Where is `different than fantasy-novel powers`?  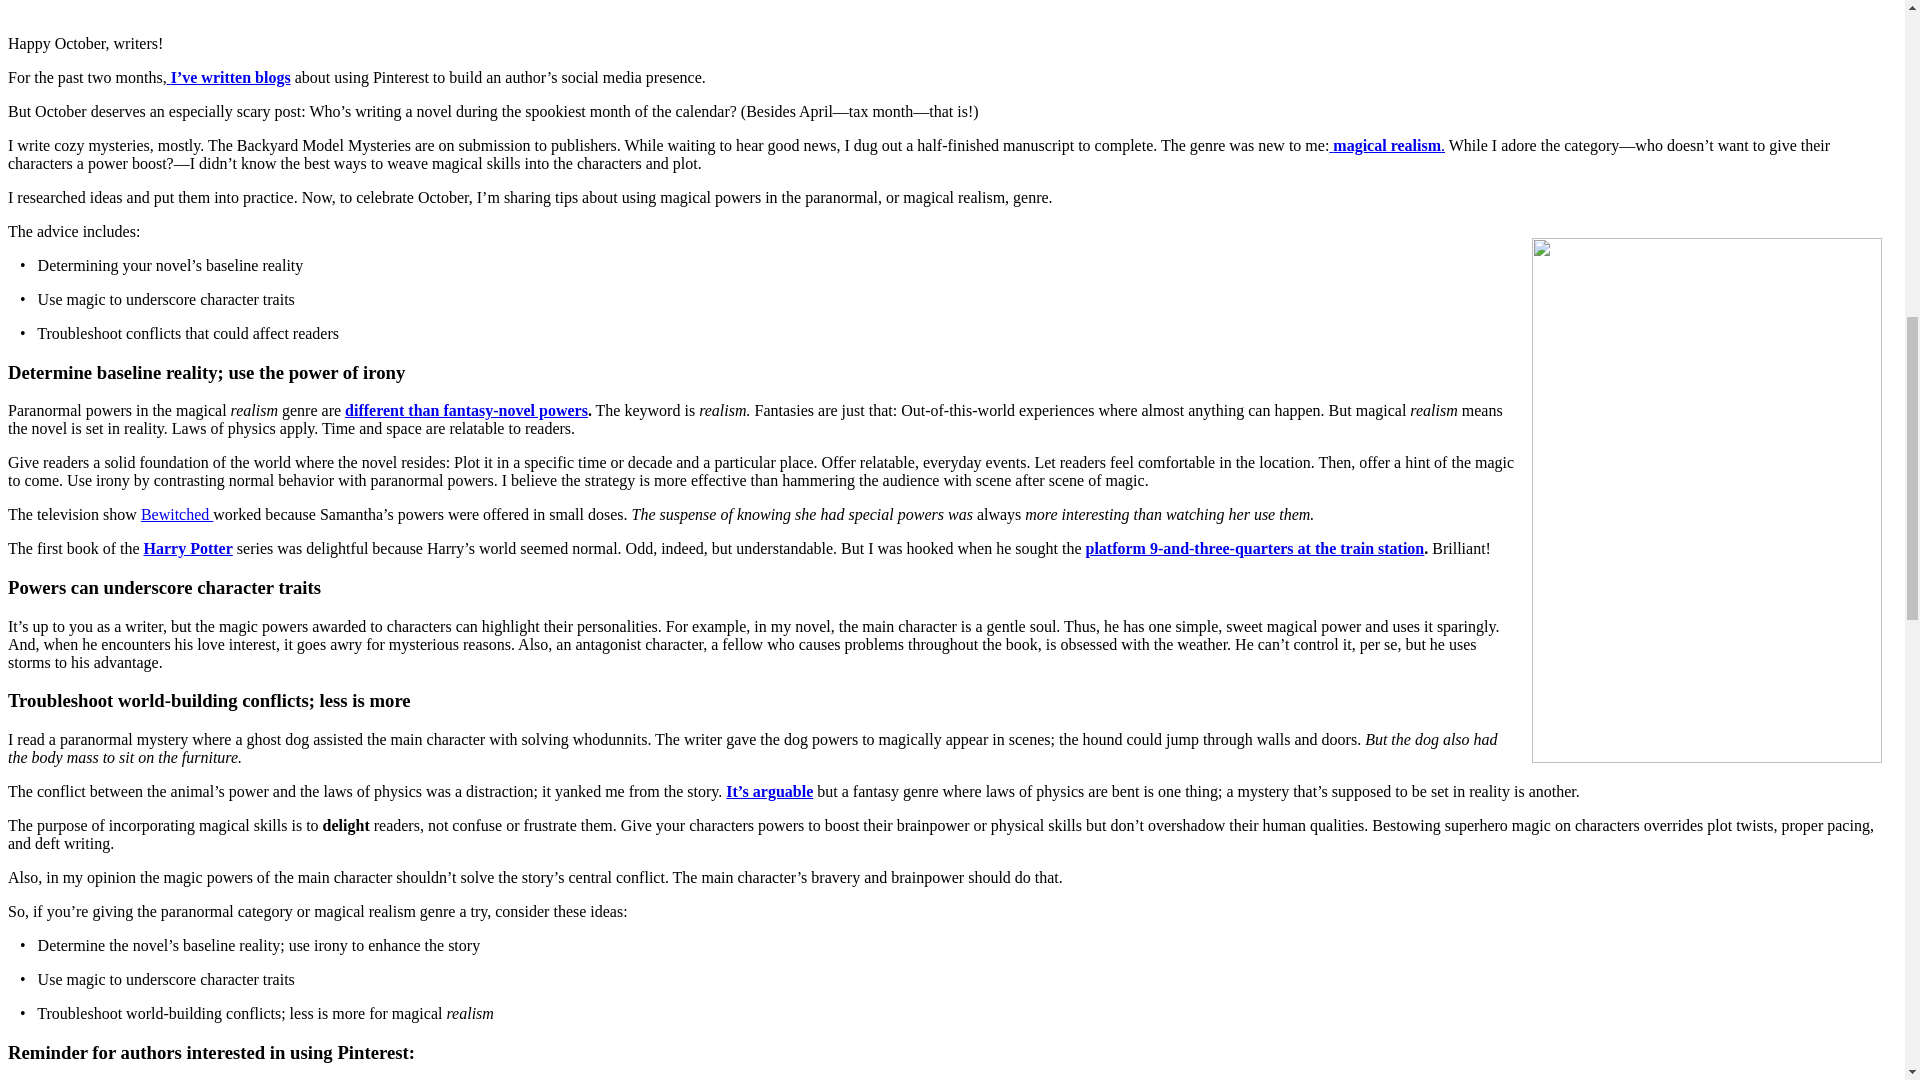
different than fantasy-novel powers is located at coordinates (466, 410).